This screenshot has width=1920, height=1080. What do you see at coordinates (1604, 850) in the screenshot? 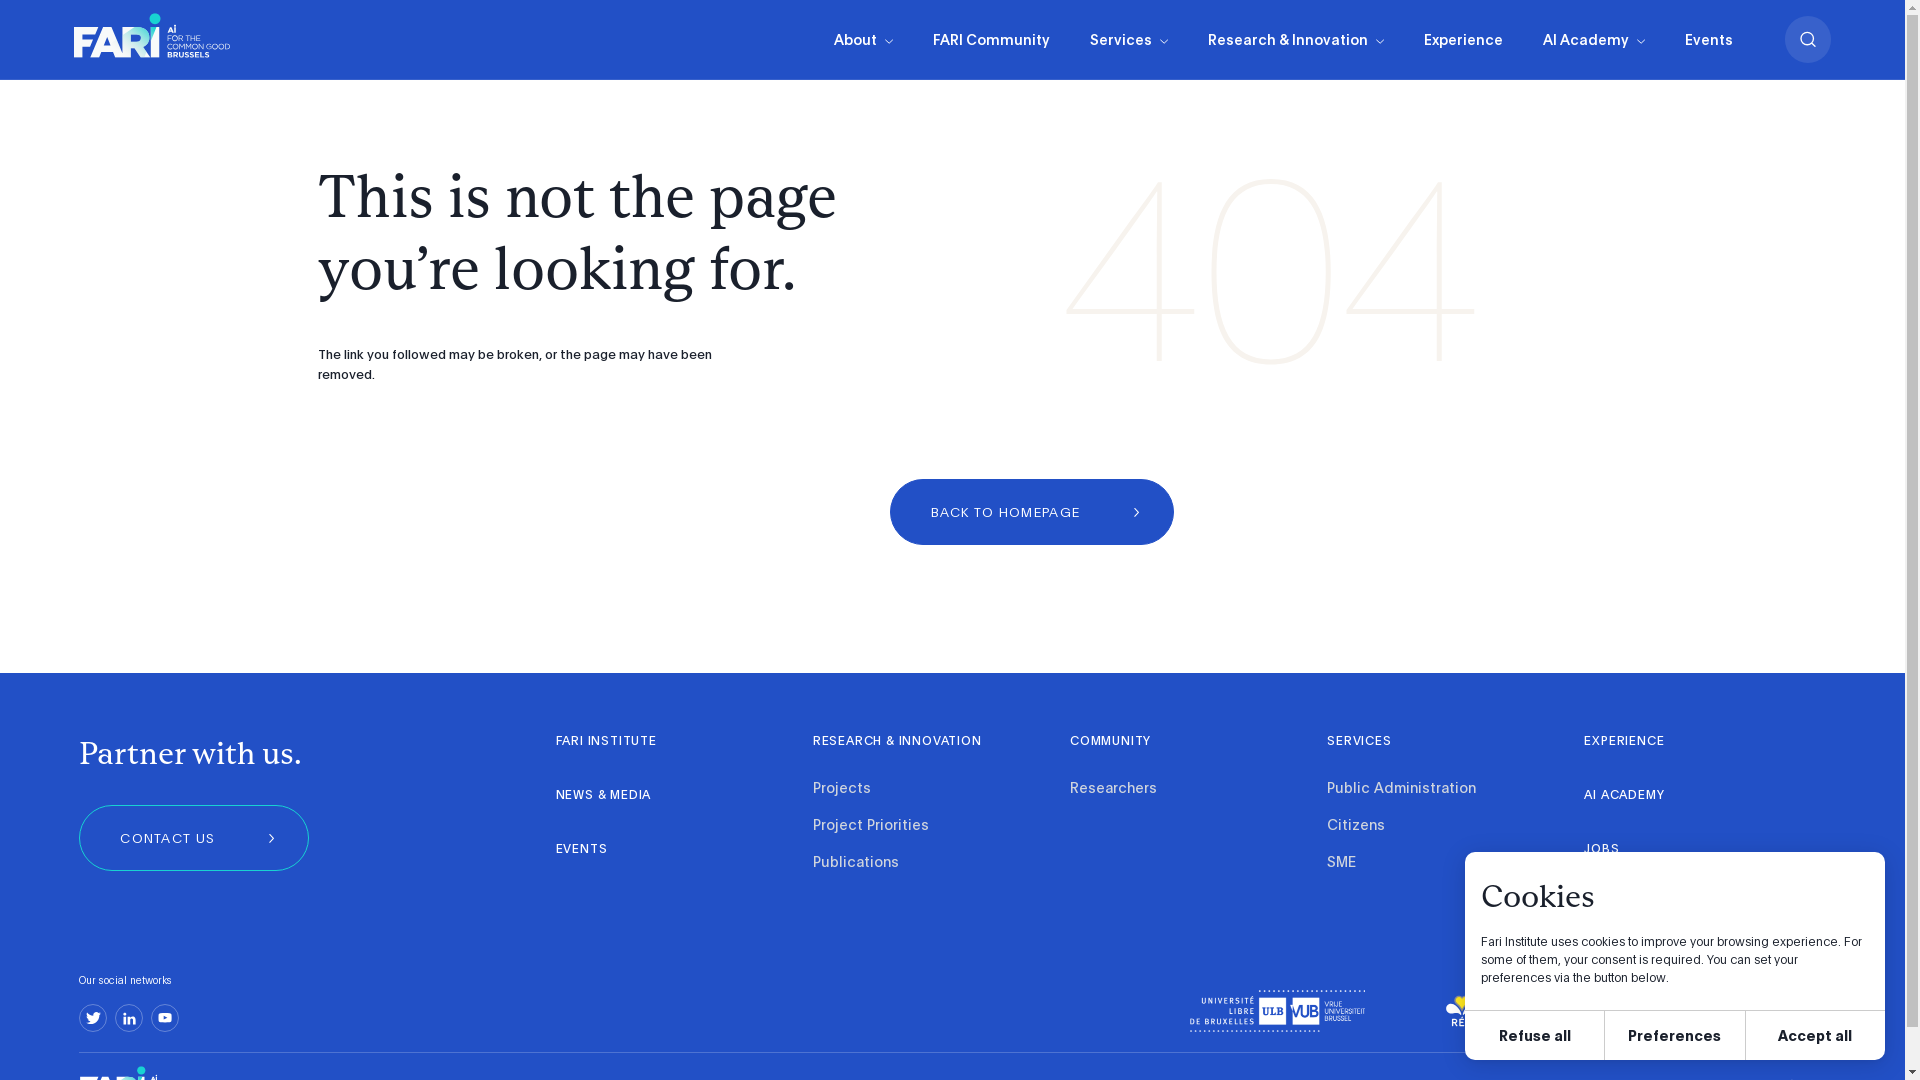
I see `JOBS` at bounding box center [1604, 850].